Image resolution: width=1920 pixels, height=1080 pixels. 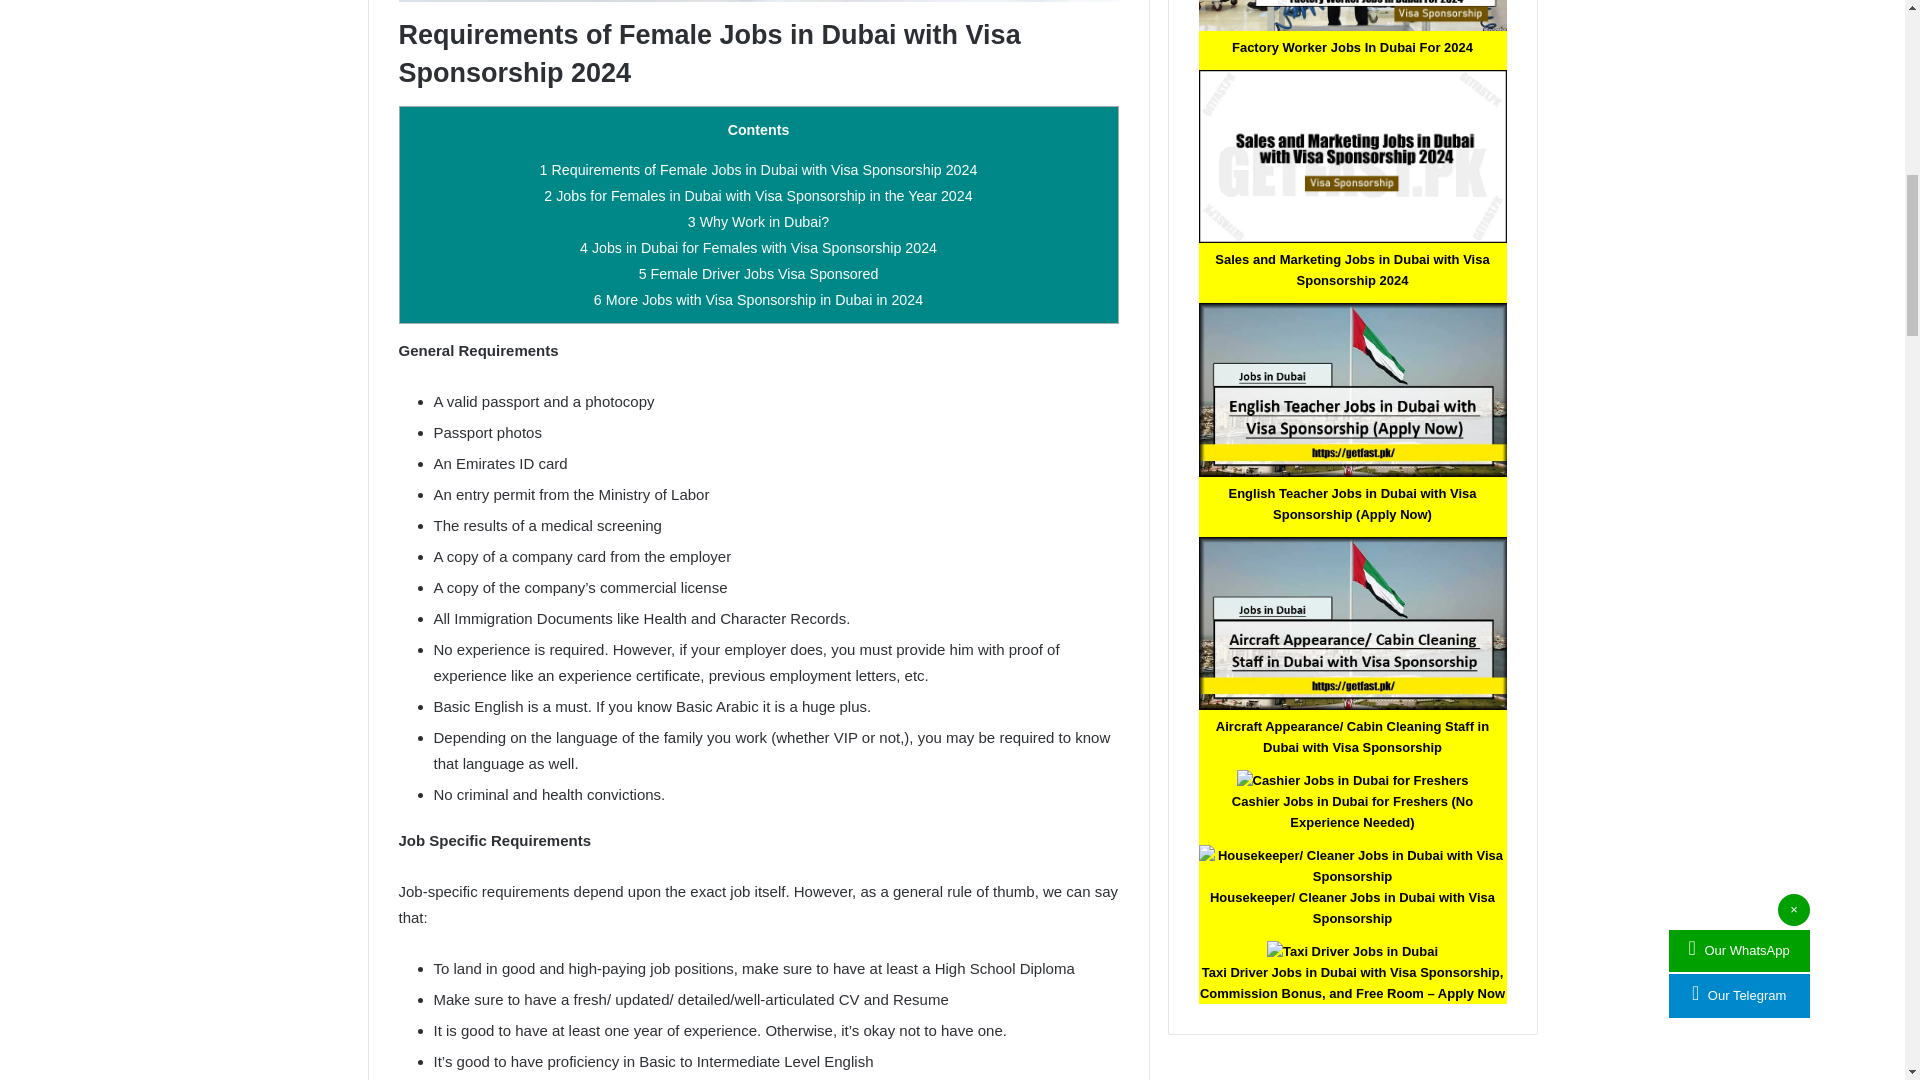 What do you see at coordinates (759, 273) in the screenshot?
I see `5 Female Driver Jobs Visa Sponsored` at bounding box center [759, 273].